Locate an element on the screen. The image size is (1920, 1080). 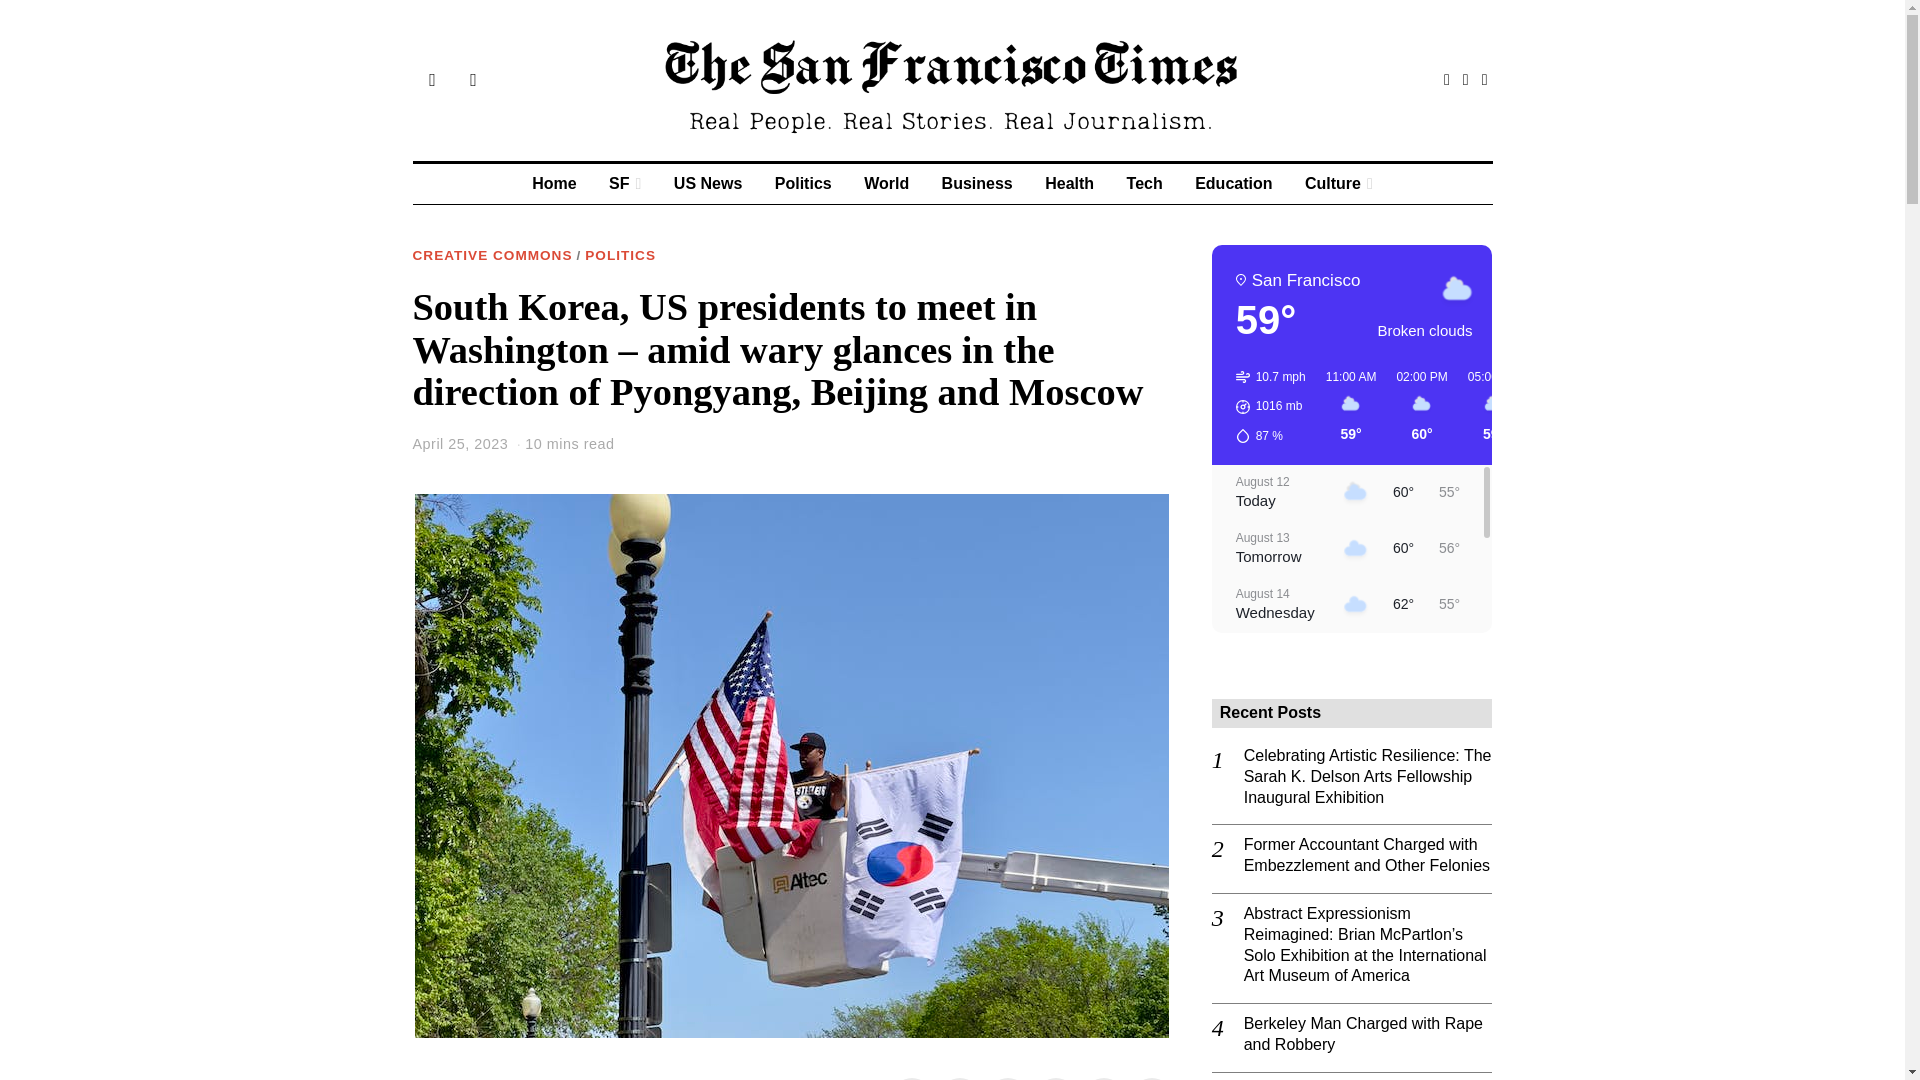
World is located at coordinates (886, 184).